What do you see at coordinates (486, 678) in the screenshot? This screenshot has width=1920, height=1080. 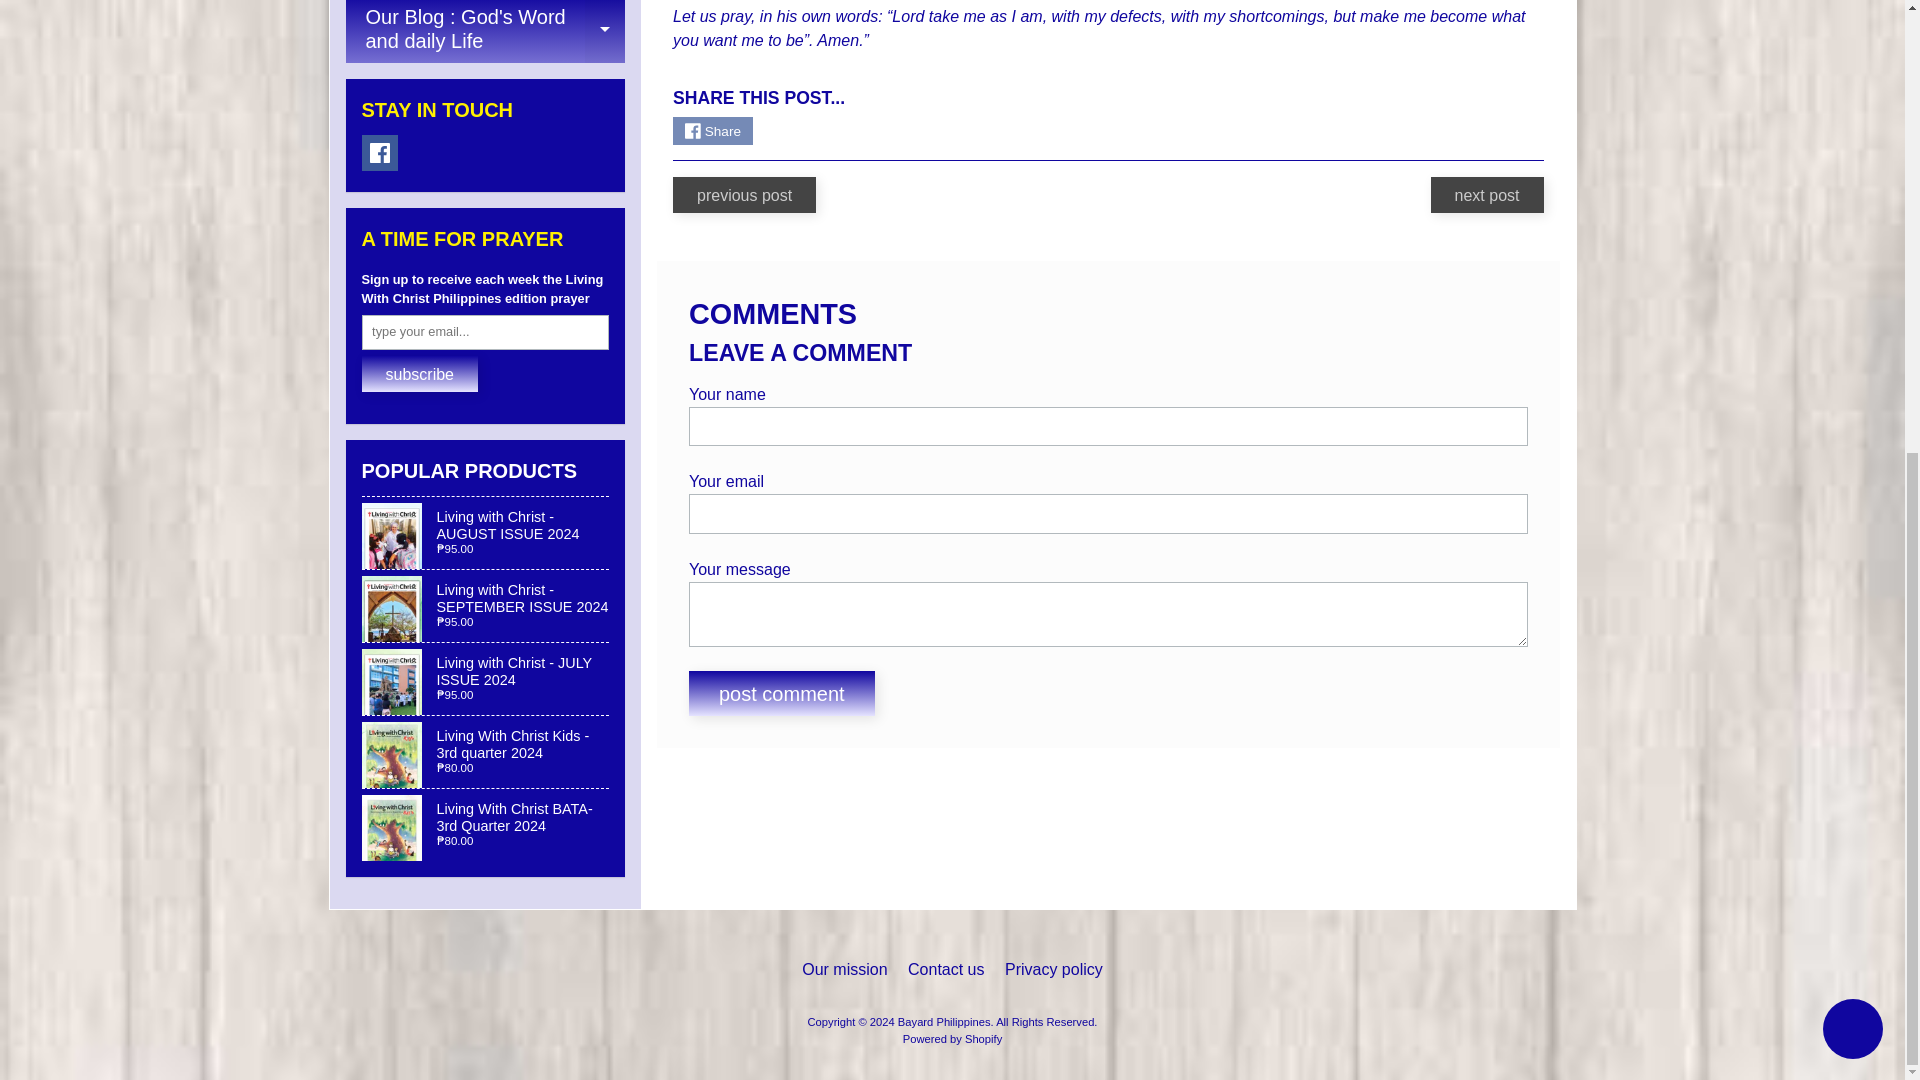 I see `Living With Christ BATA- 3rd Quarter 2024` at bounding box center [486, 678].